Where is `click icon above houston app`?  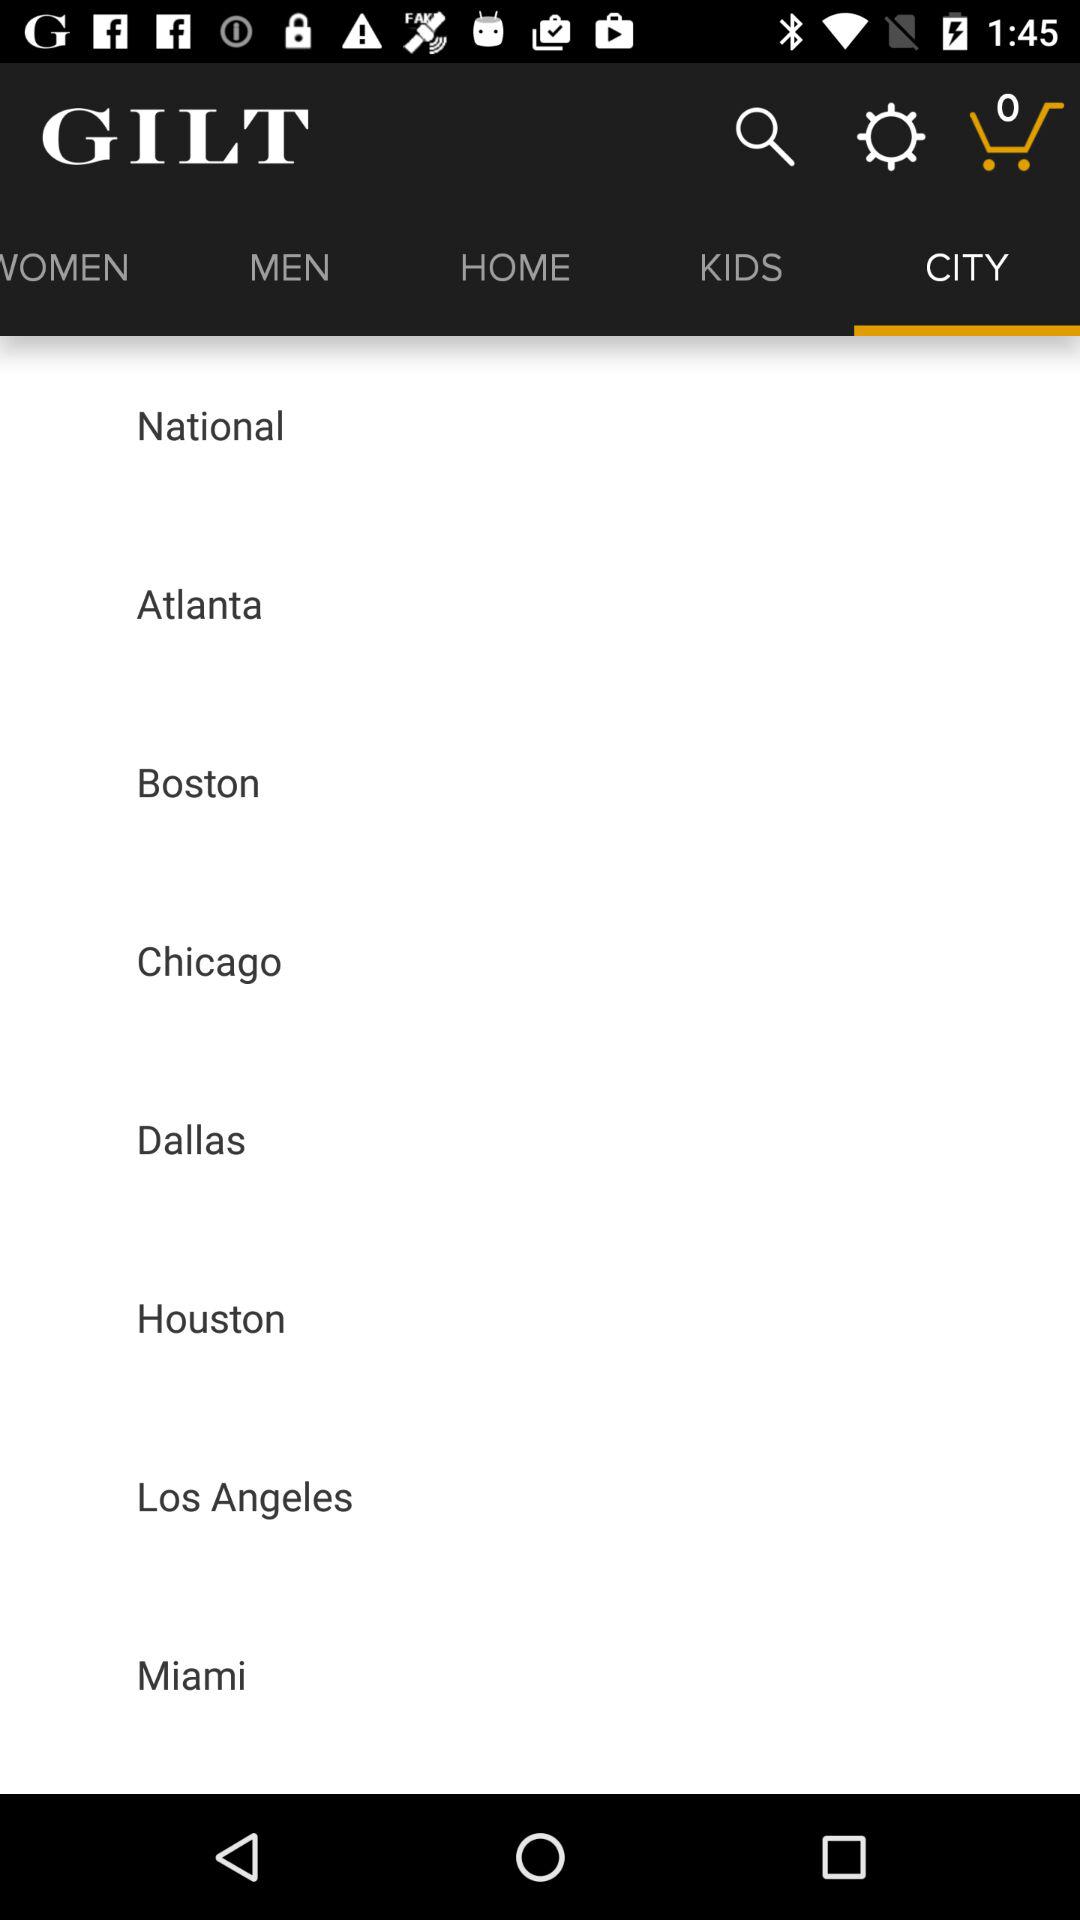 click icon above houston app is located at coordinates (191, 1138).